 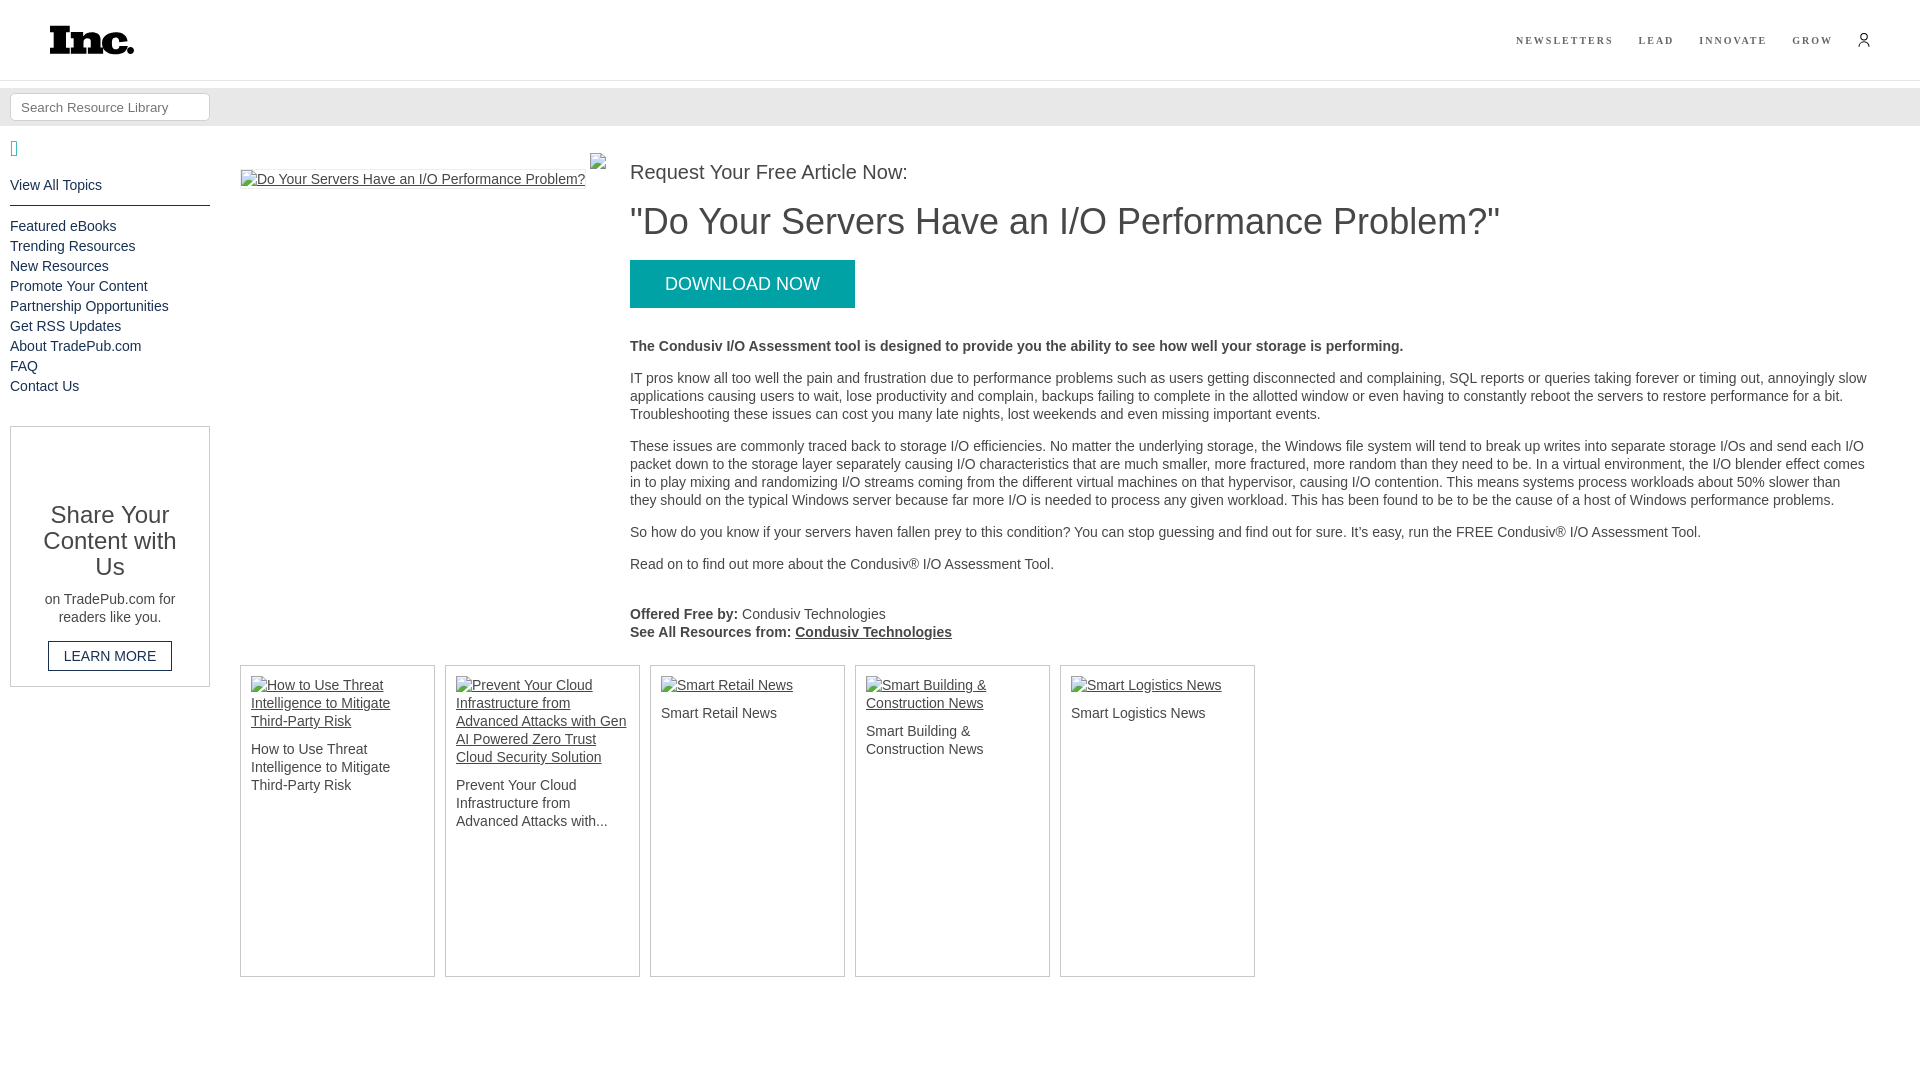 I want to click on Continue to Newsletters on Inc.com, so click(x=1565, y=40).